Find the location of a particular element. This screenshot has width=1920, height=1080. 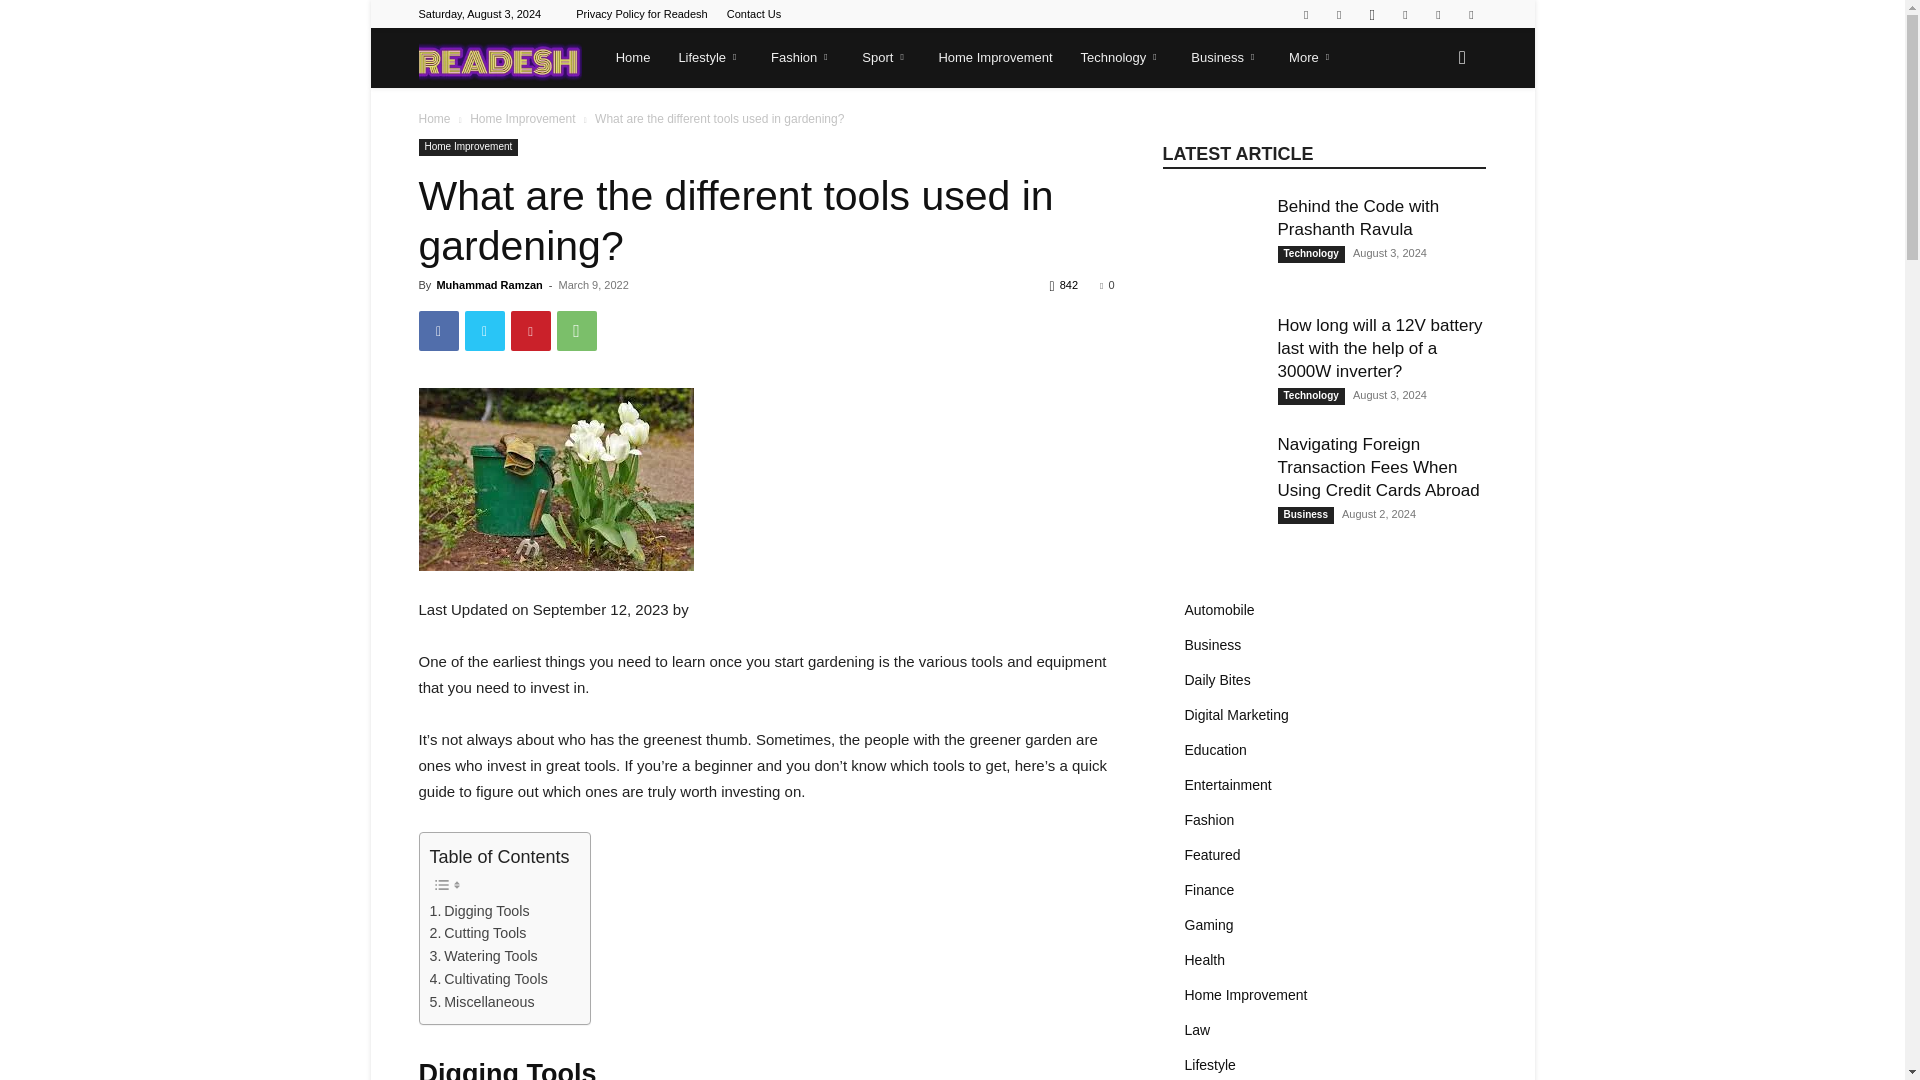

VKontakte is located at coordinates (1470, 14).